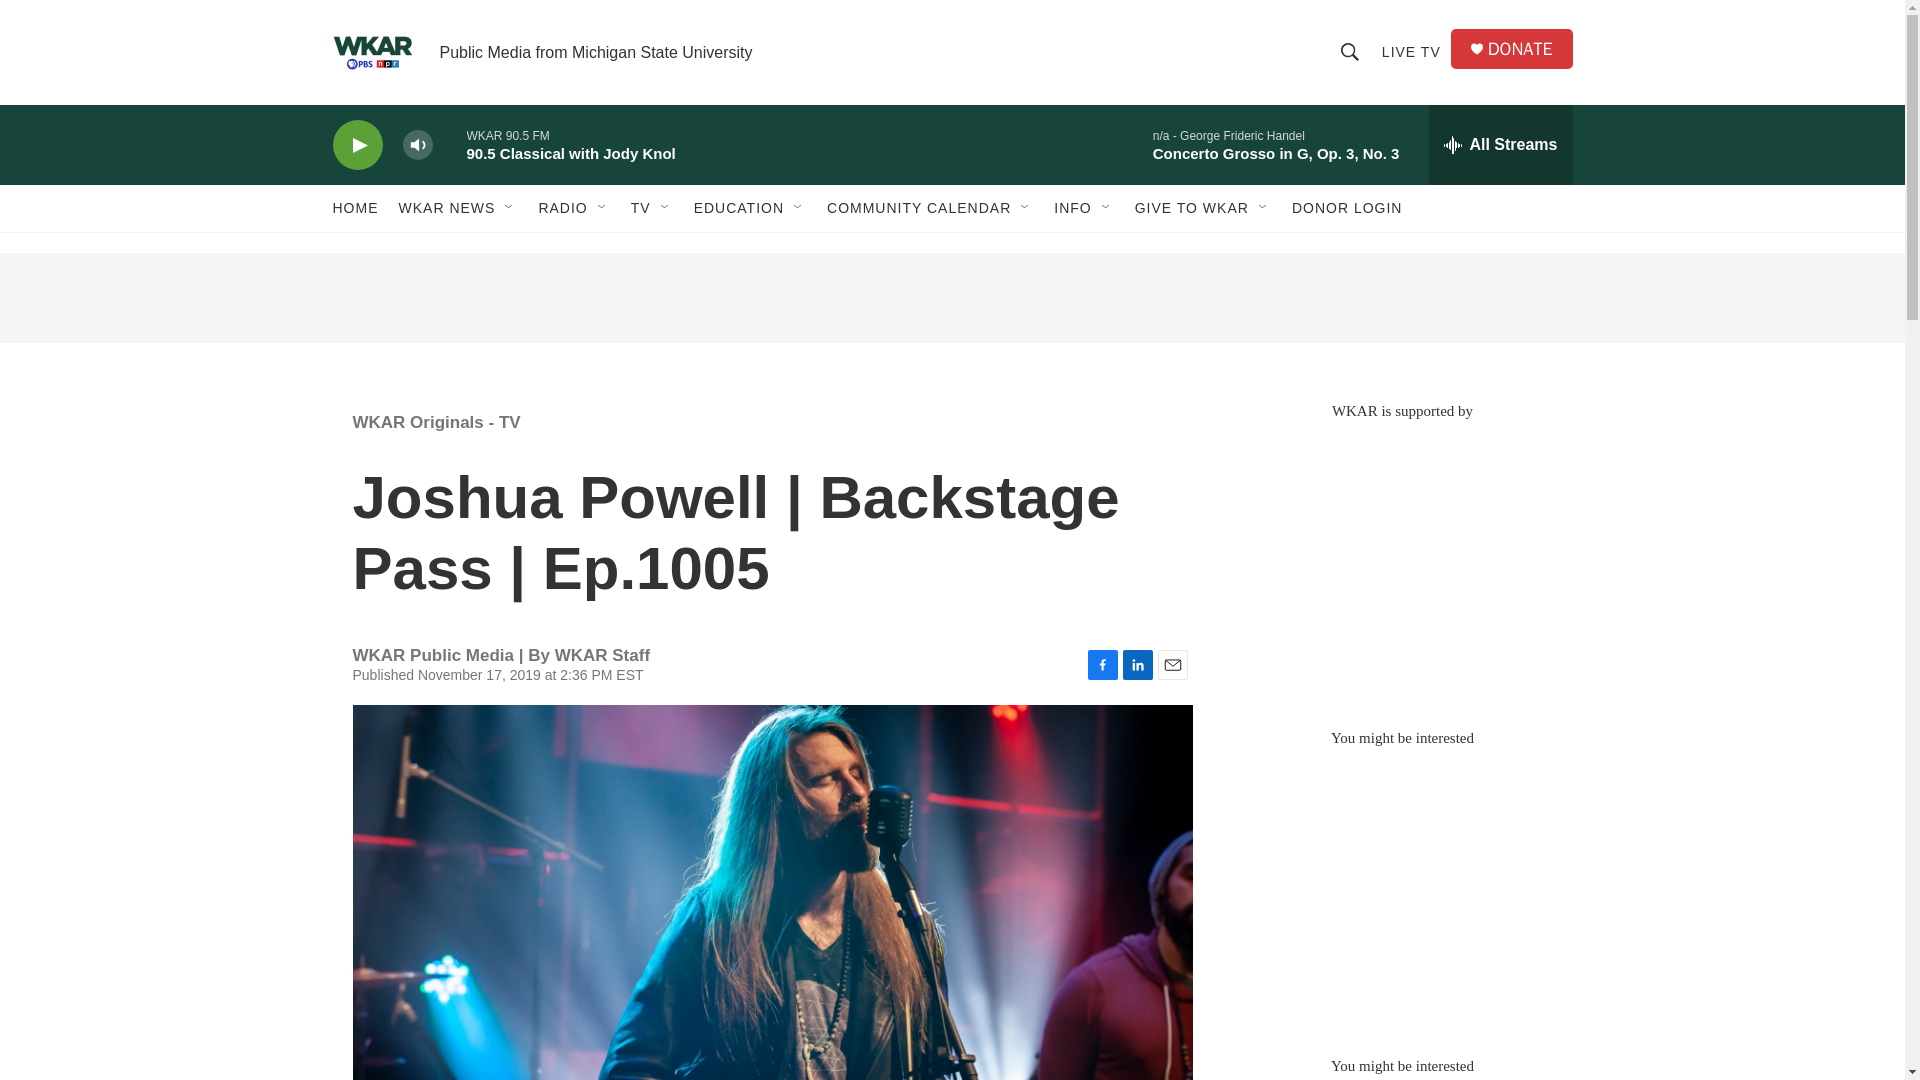  I want to click on 3rd party ad content, so click(1401, 892).